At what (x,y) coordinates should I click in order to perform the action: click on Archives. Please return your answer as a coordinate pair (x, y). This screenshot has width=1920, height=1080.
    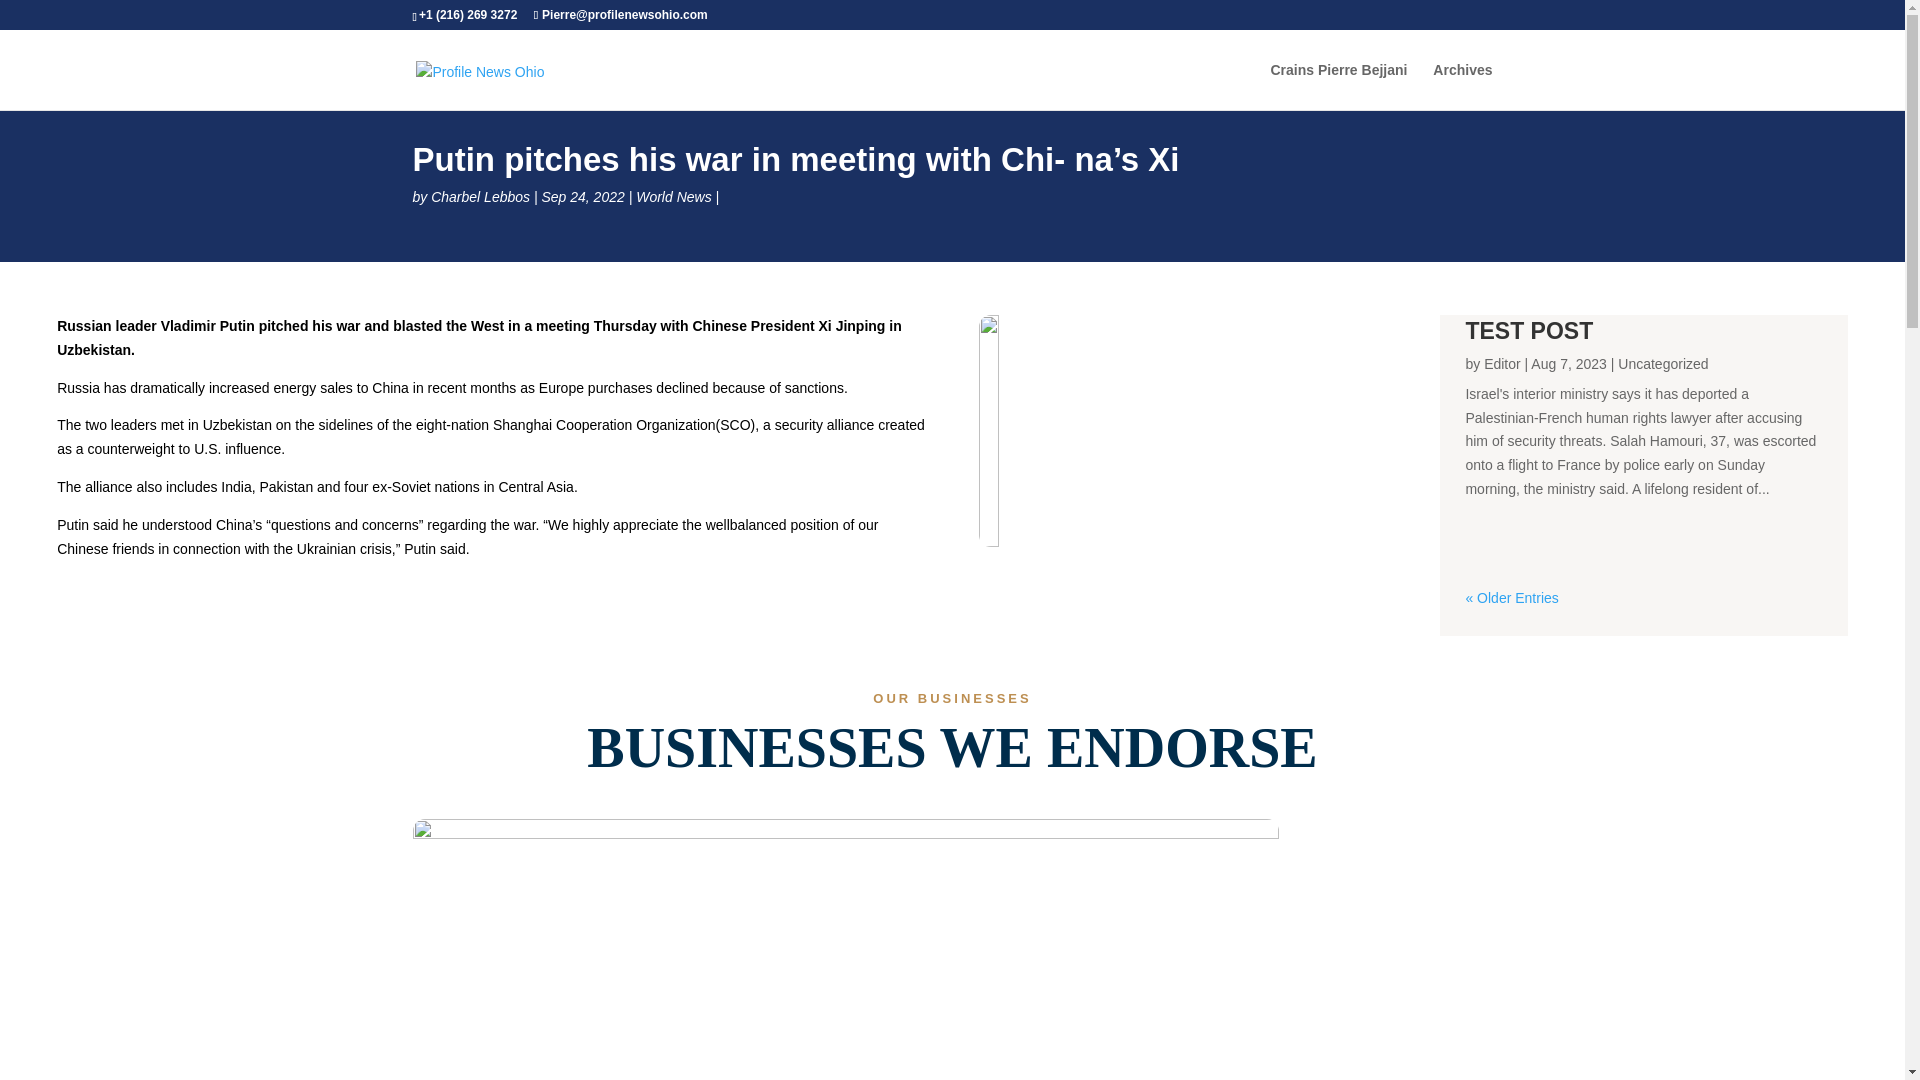
    Looking at the image, I should click on (1462, 86).